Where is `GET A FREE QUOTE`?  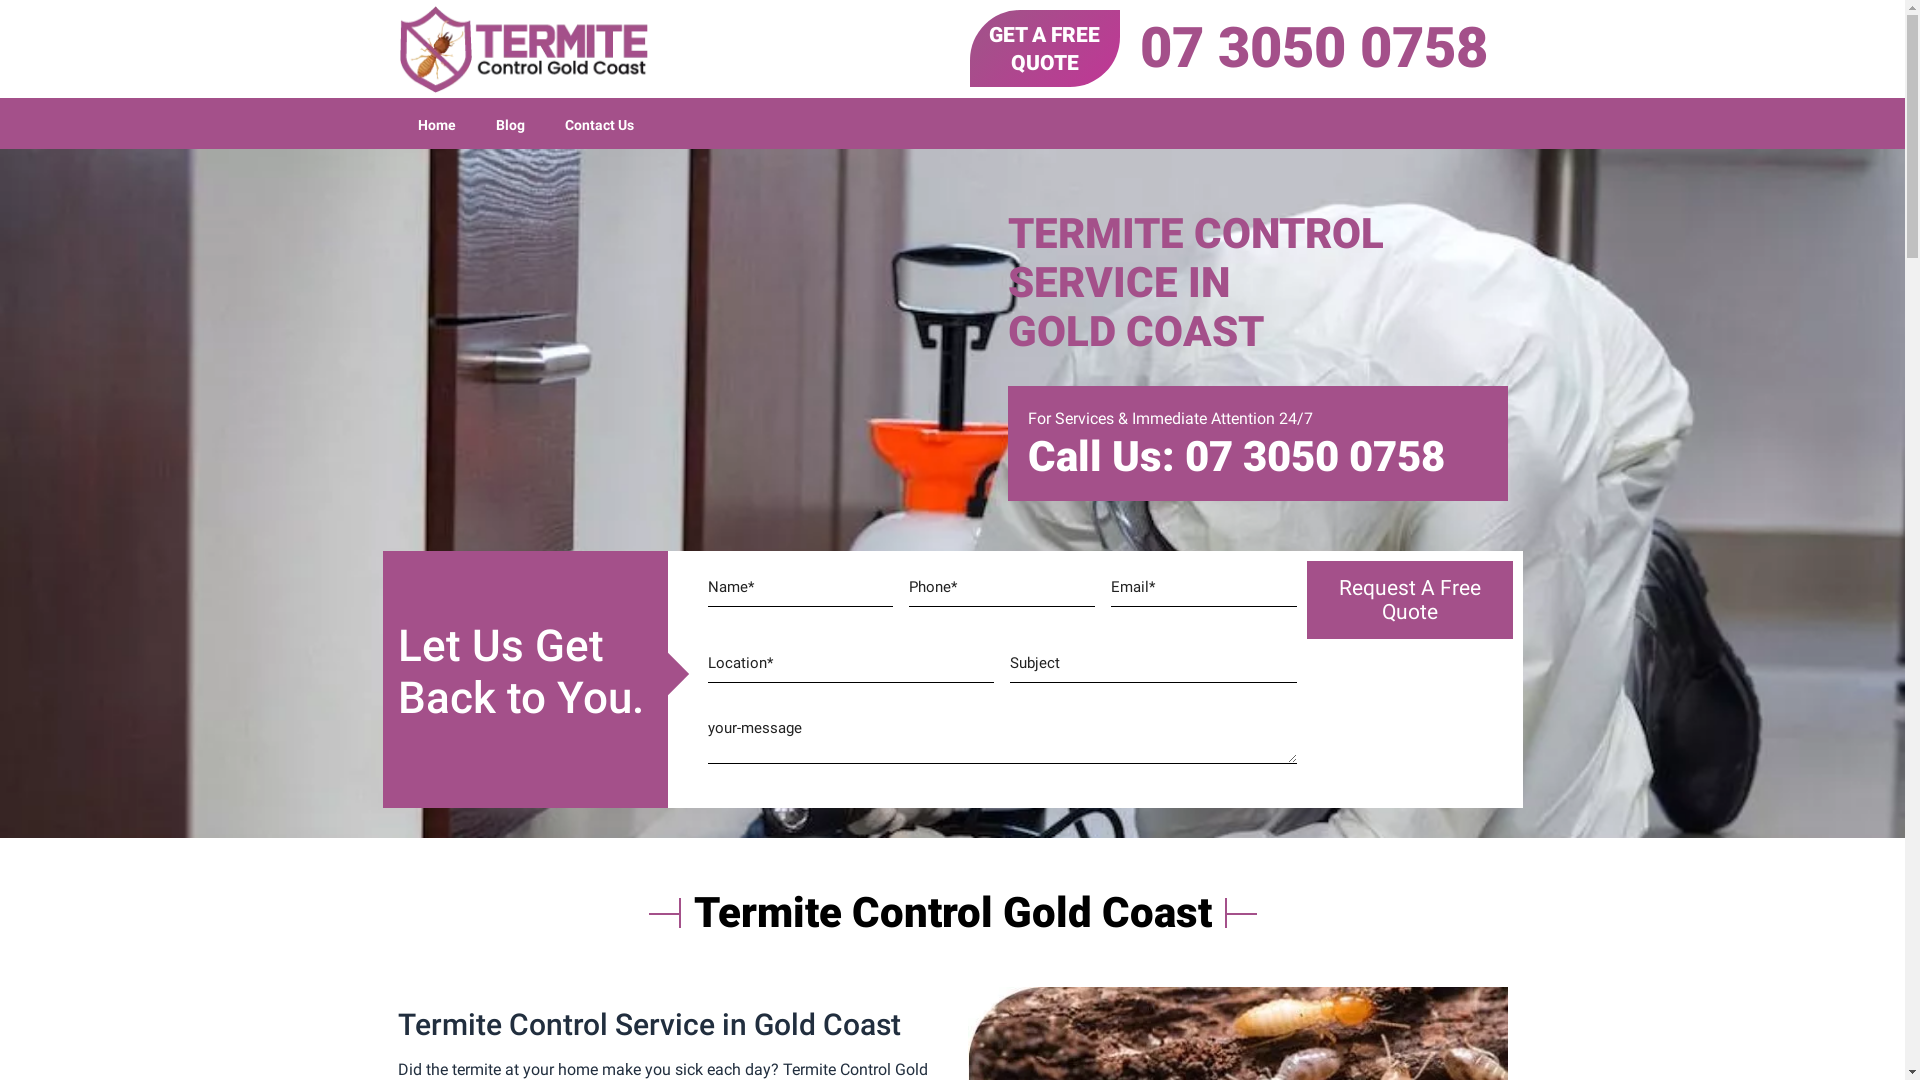 GET A FREE QUOTE is located at coordinates (1045, 48).